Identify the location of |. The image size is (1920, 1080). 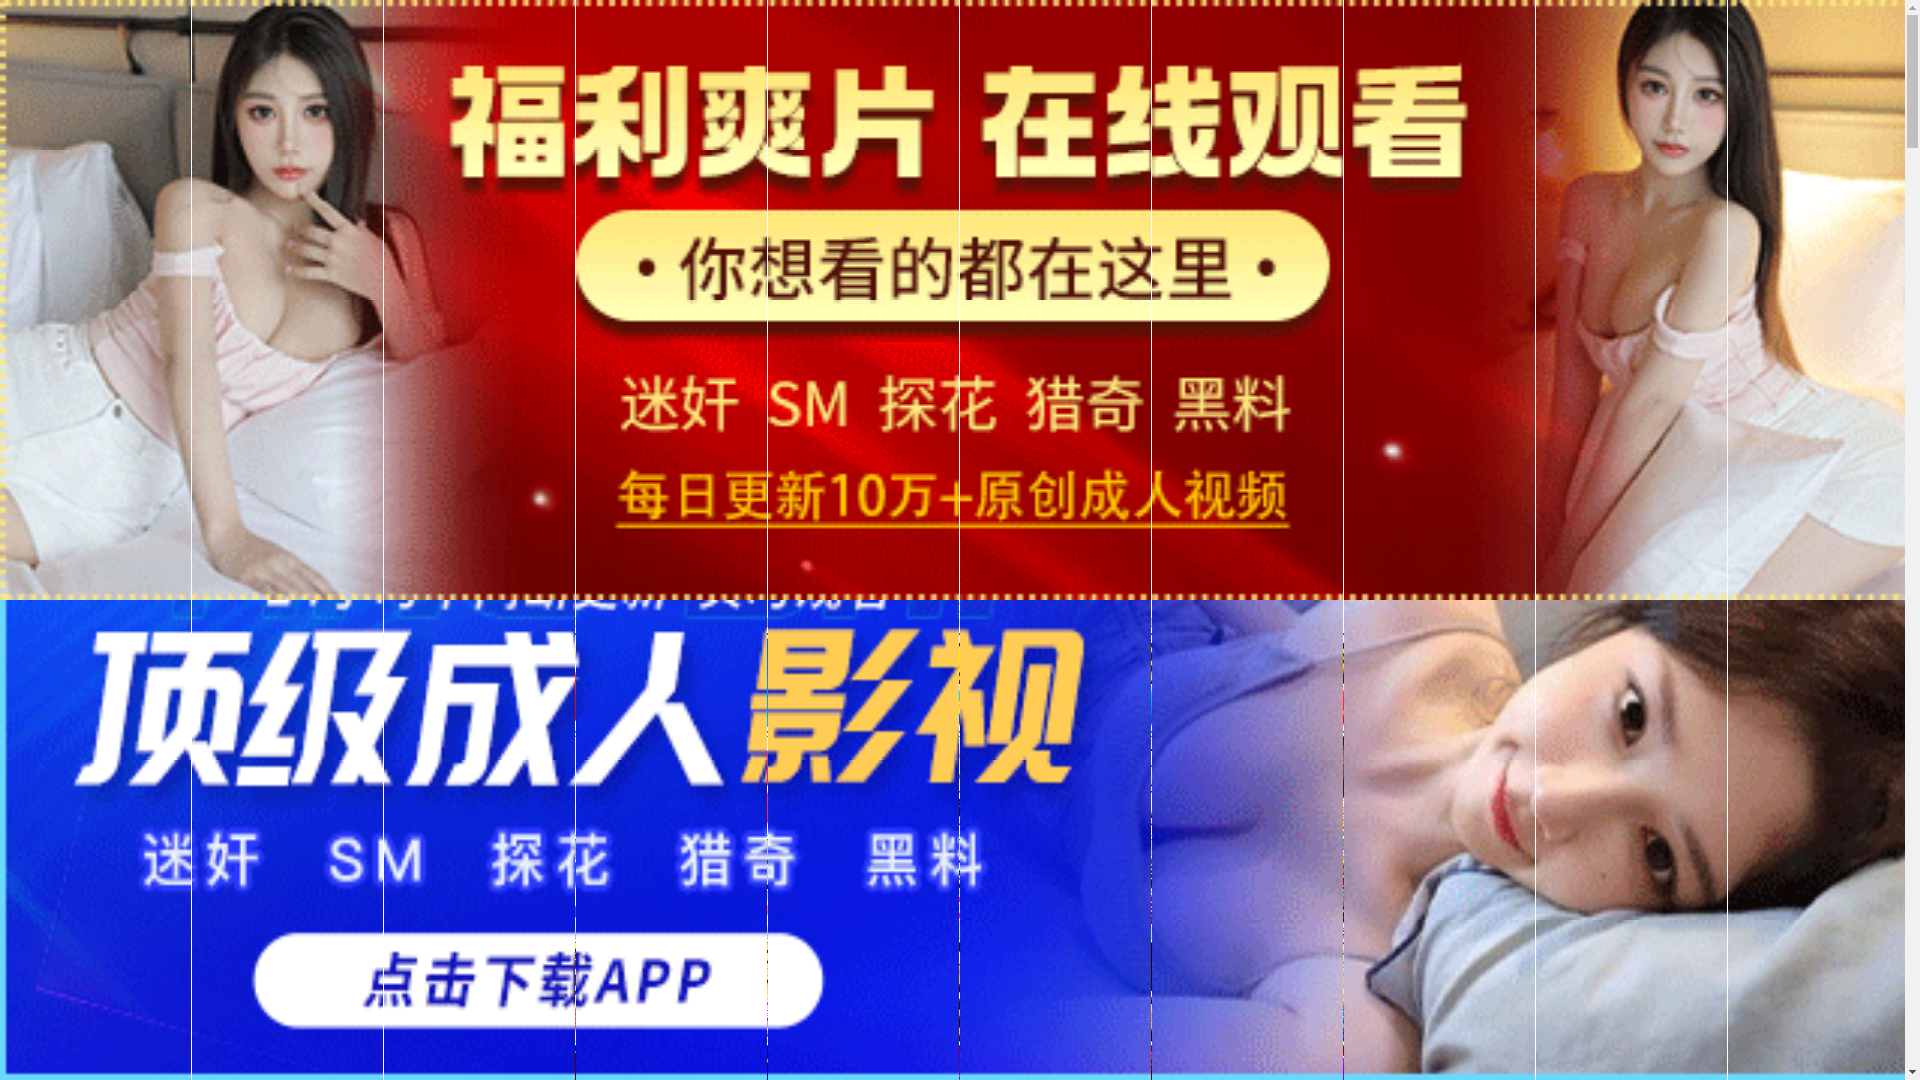
(1449, 622).